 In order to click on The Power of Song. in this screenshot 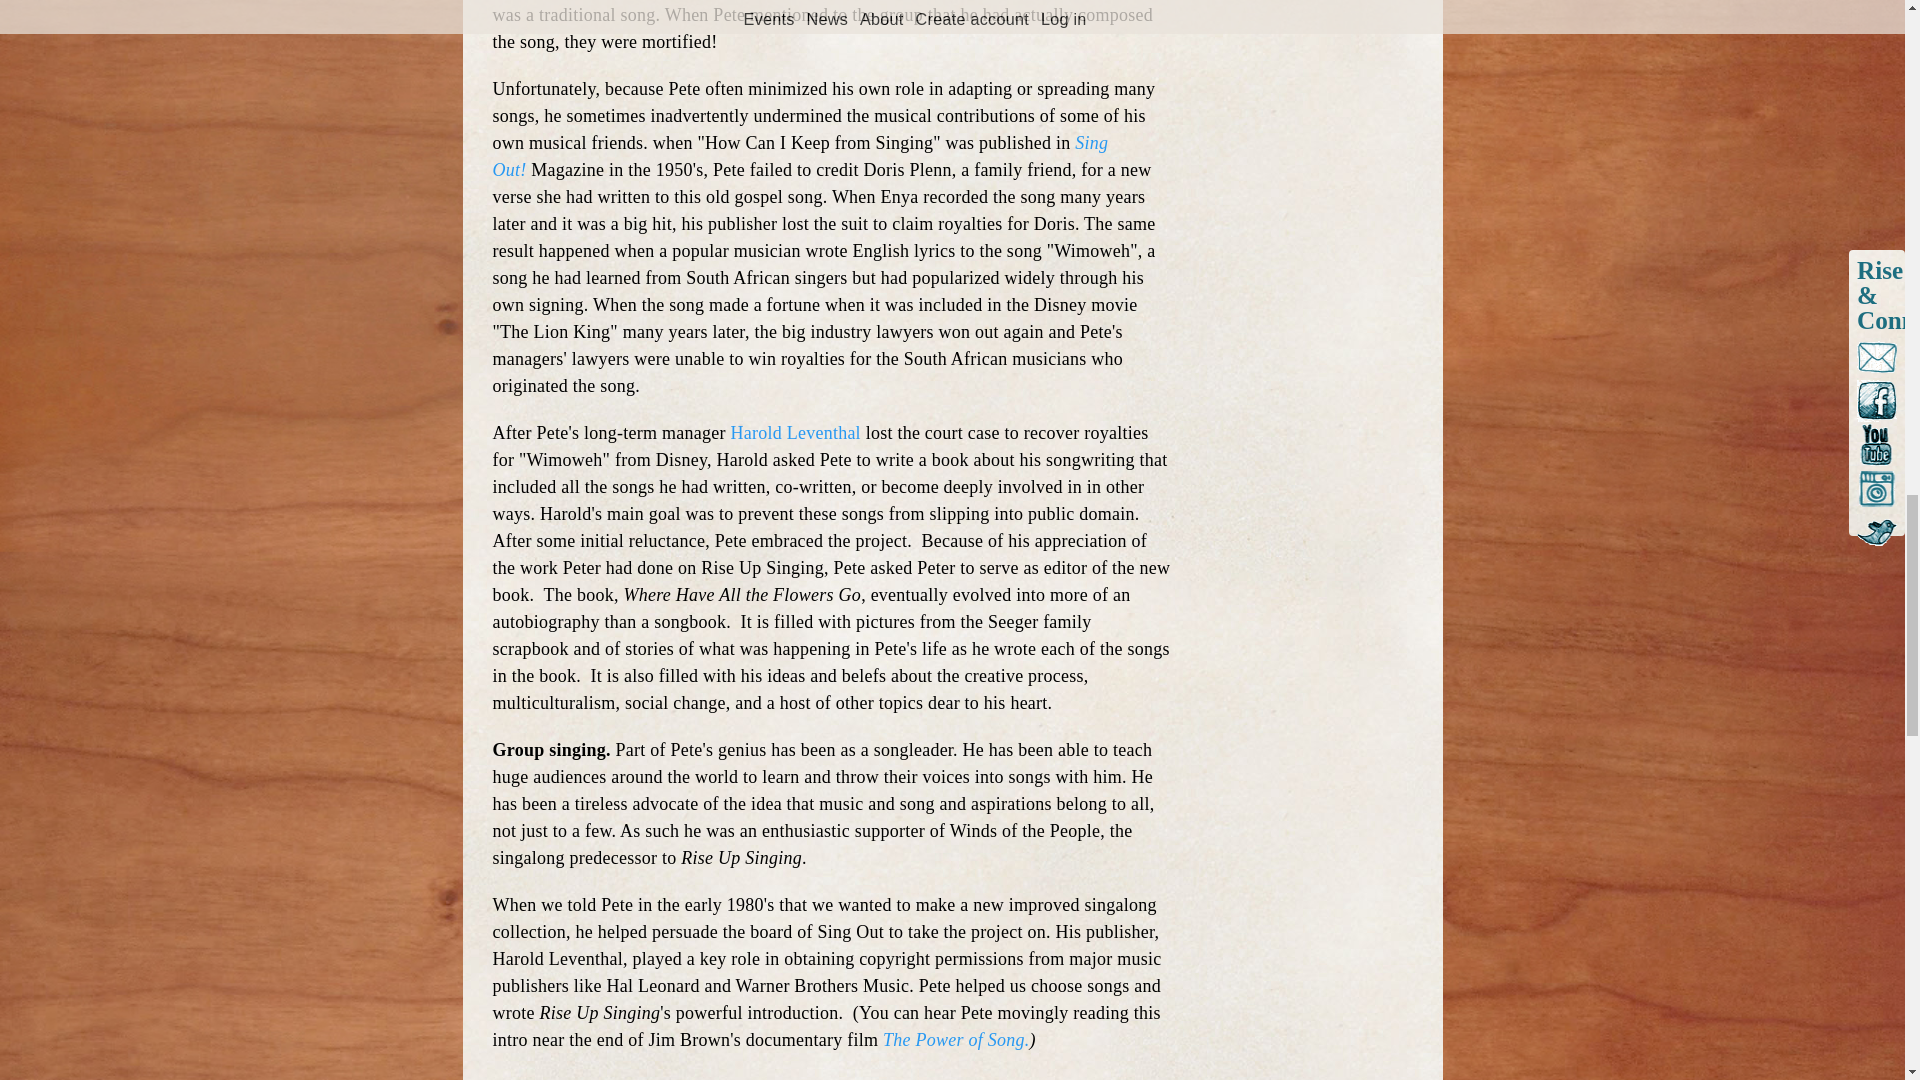, I will do `click(956, 1040)`.